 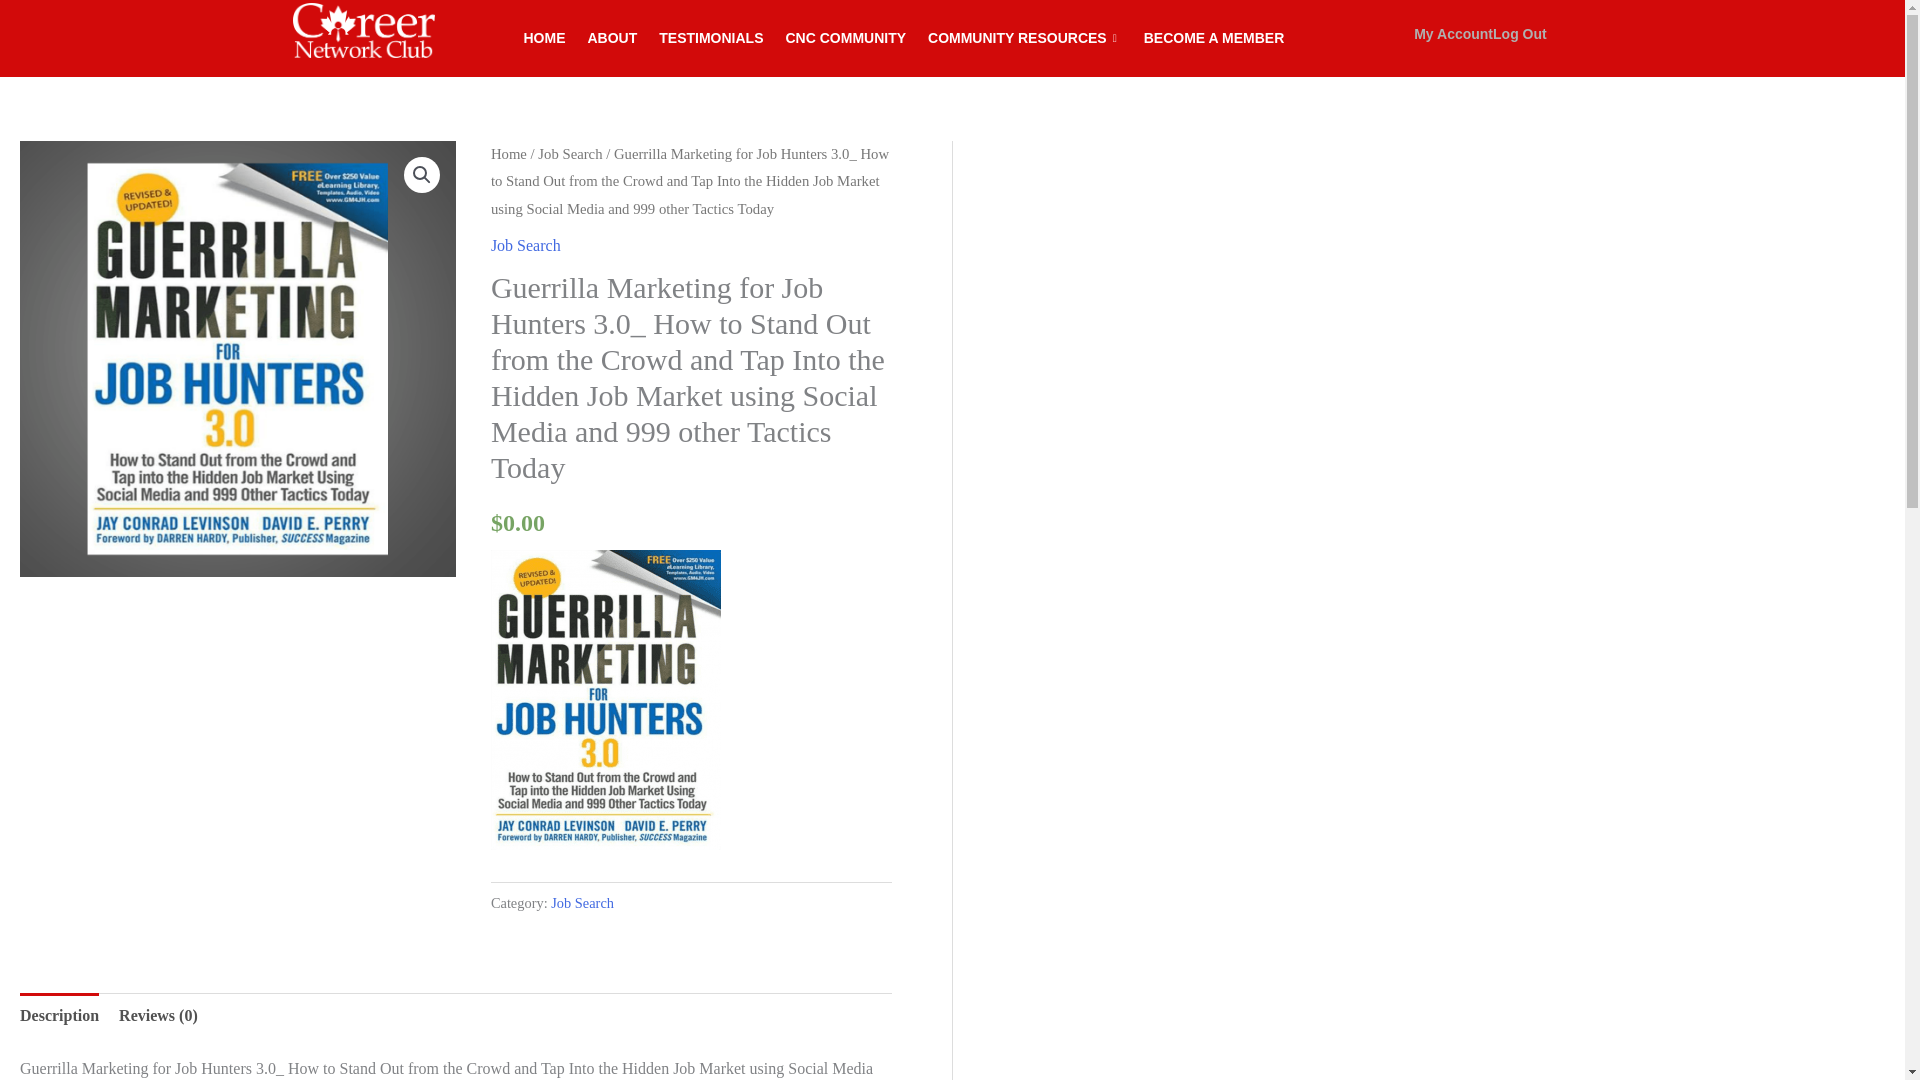 What do you see at coordinates (845, 38) in the screenshot?
I see `CNC COMMUNITY` at bounding box center [845, 38].